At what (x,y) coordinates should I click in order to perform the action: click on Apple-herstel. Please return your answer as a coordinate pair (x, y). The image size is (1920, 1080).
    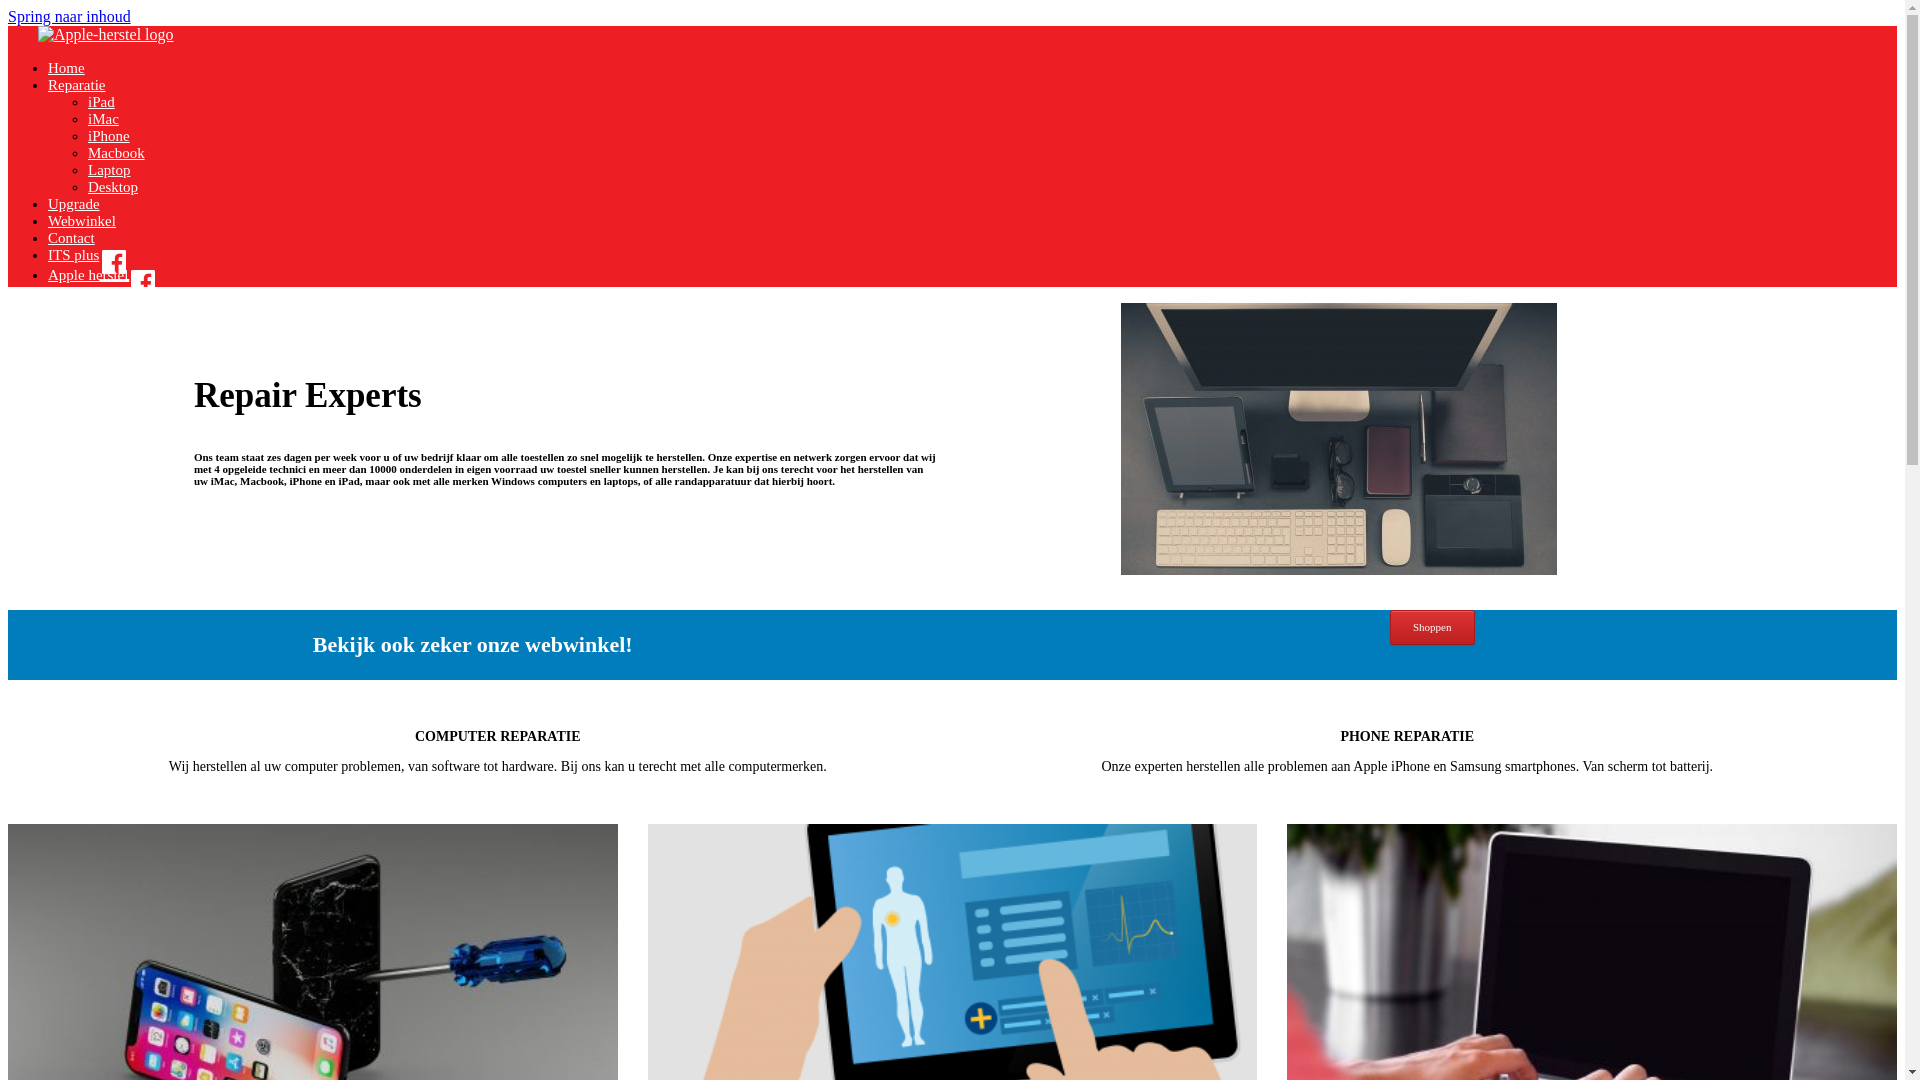
    Looking at the image, I should click on (106, 34).